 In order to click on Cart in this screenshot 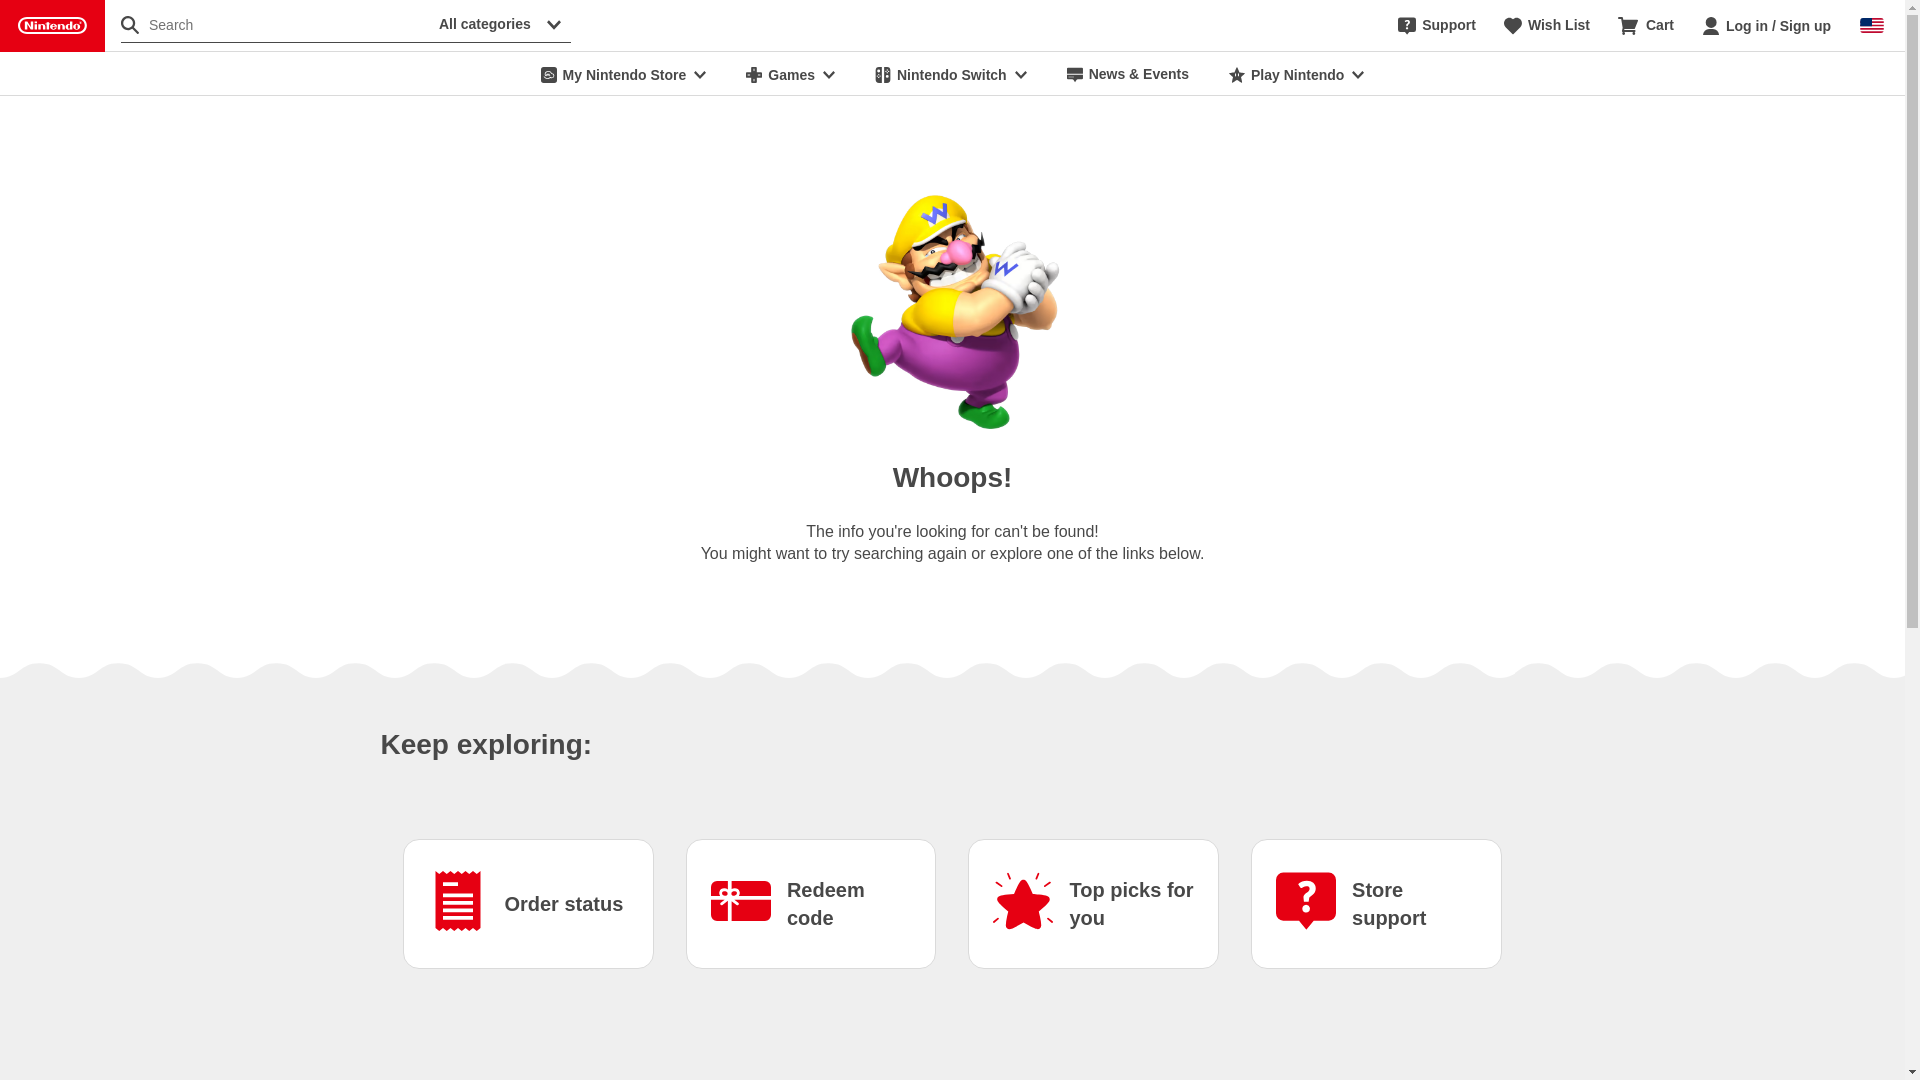, I will do `click(1646, 26)`.